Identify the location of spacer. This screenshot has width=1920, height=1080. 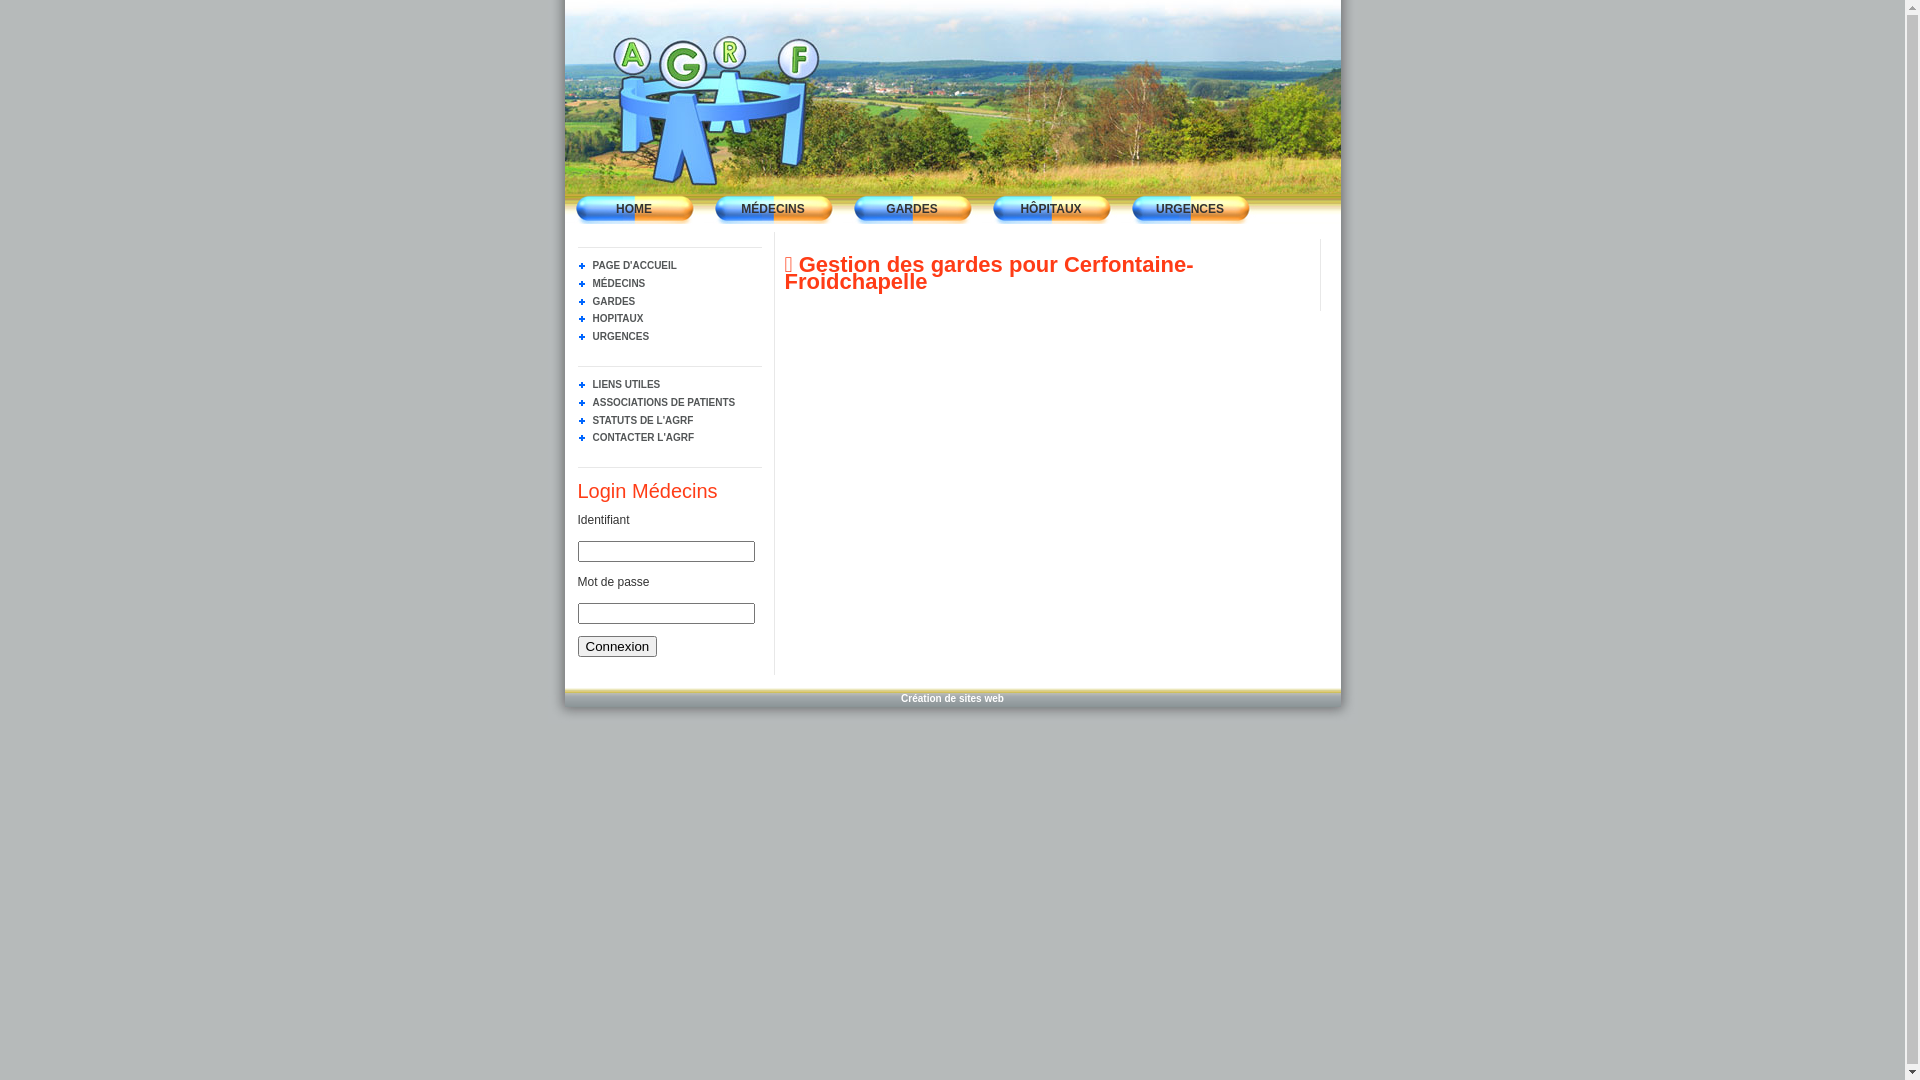
(1348, 342).